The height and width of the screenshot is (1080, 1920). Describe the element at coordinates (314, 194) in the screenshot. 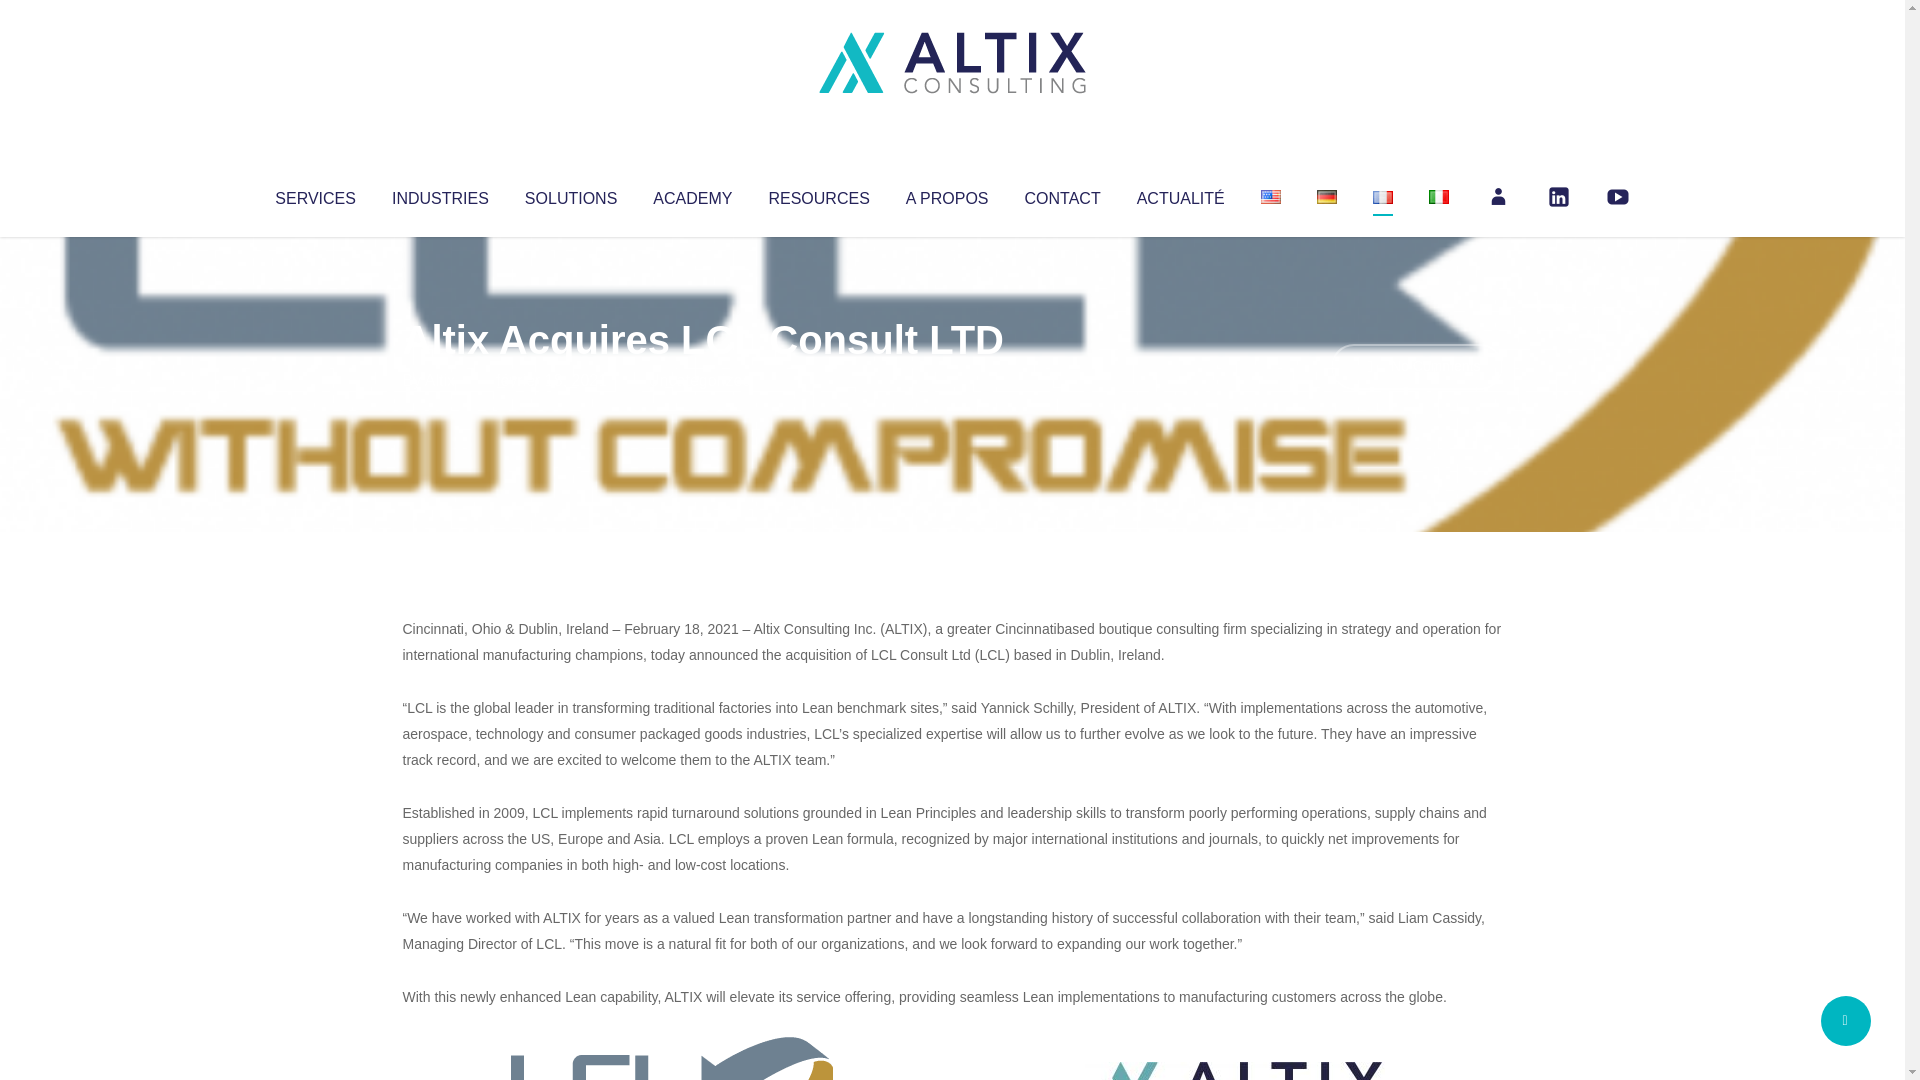

I see `SERVICES` at that location.